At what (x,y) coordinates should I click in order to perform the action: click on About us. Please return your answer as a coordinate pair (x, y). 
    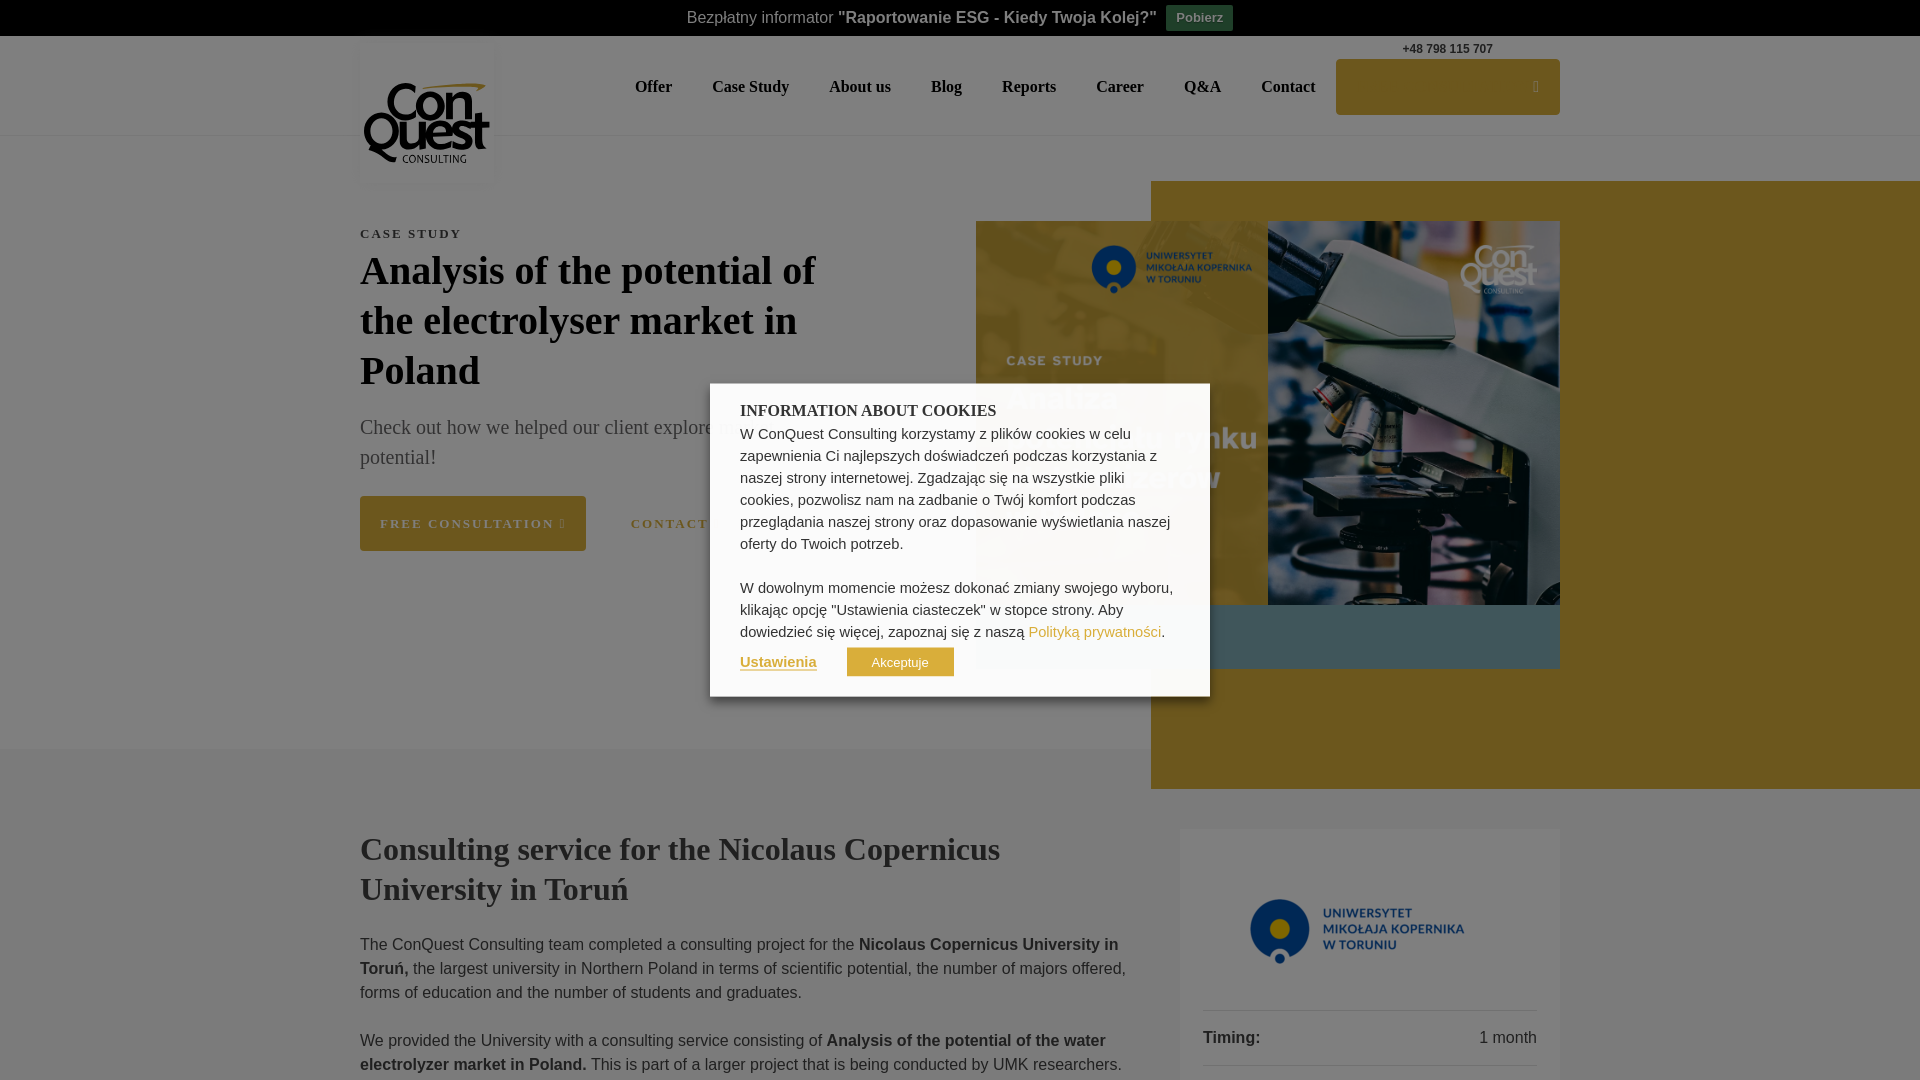
    Looking at the image, I should click on (860, 86).